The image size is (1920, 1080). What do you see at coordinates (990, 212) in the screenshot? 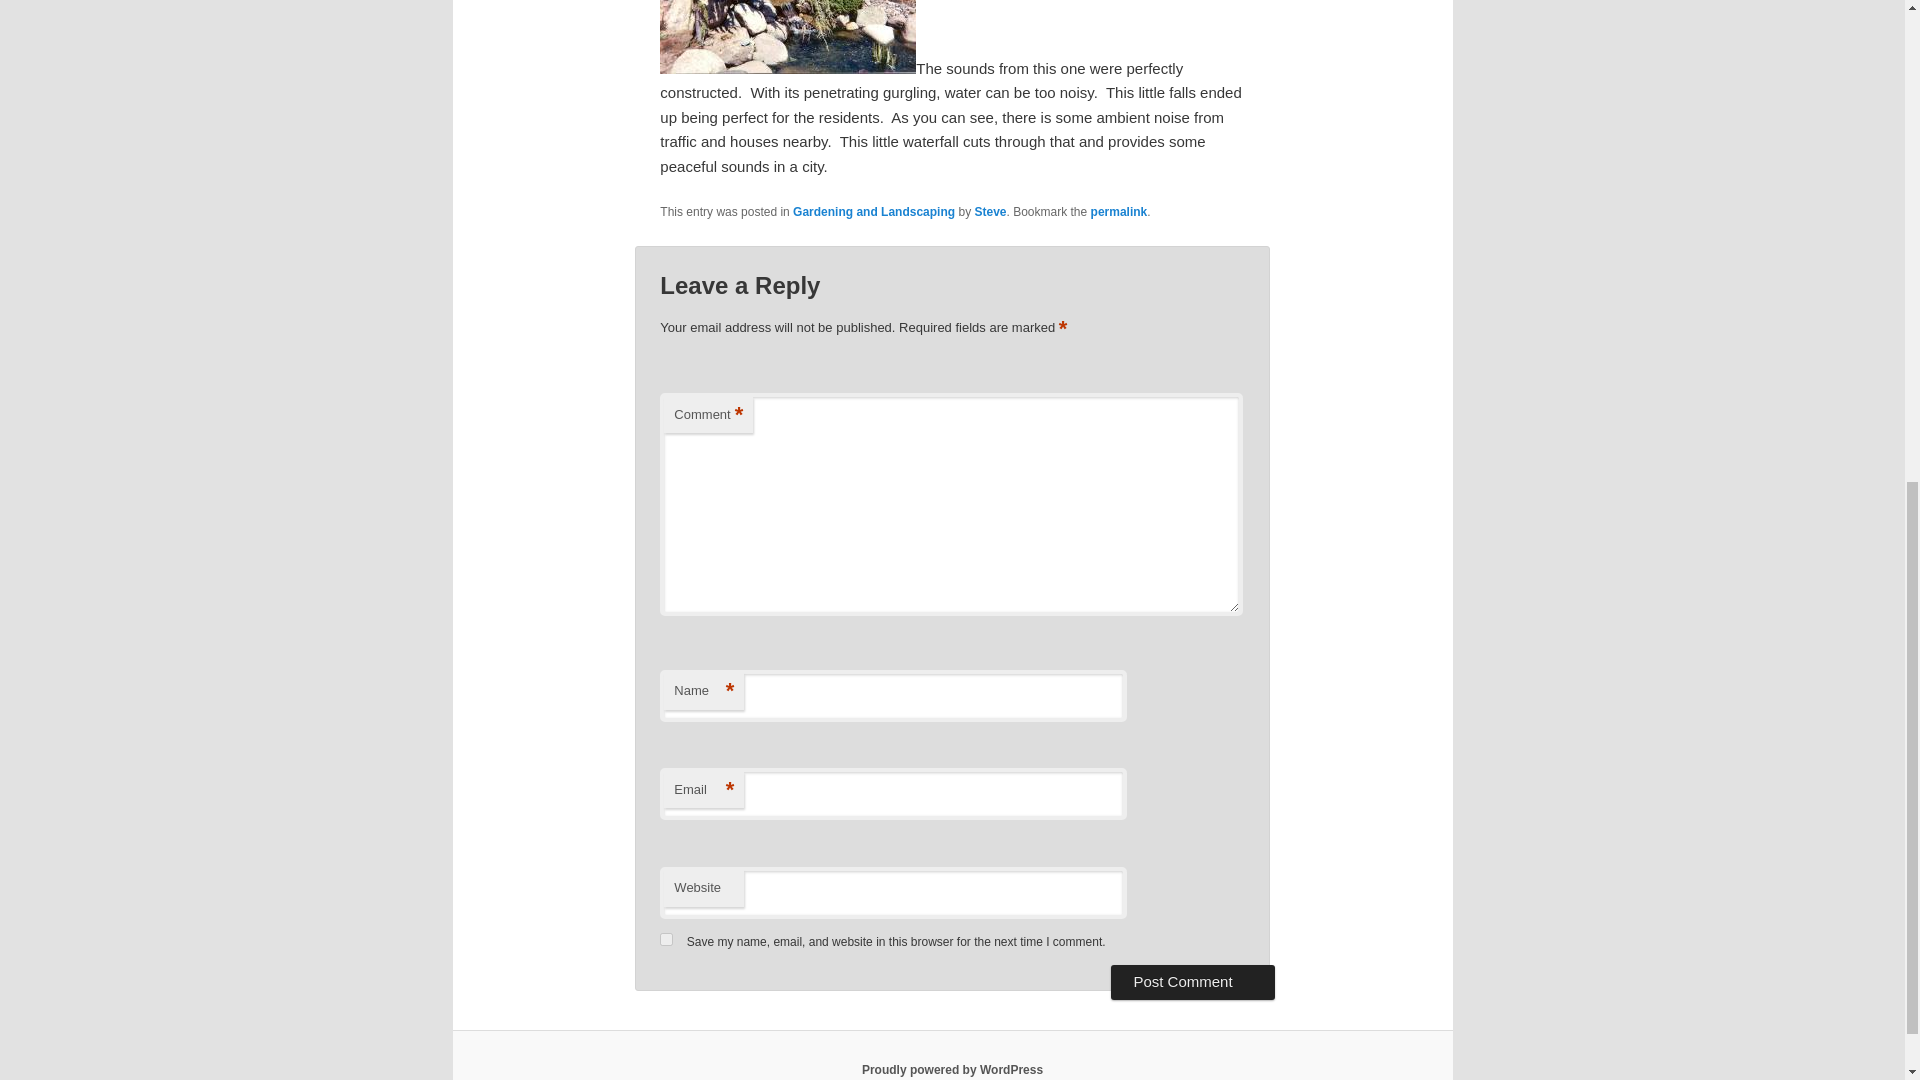
I see `Steve` at bounding box center [990, 212].